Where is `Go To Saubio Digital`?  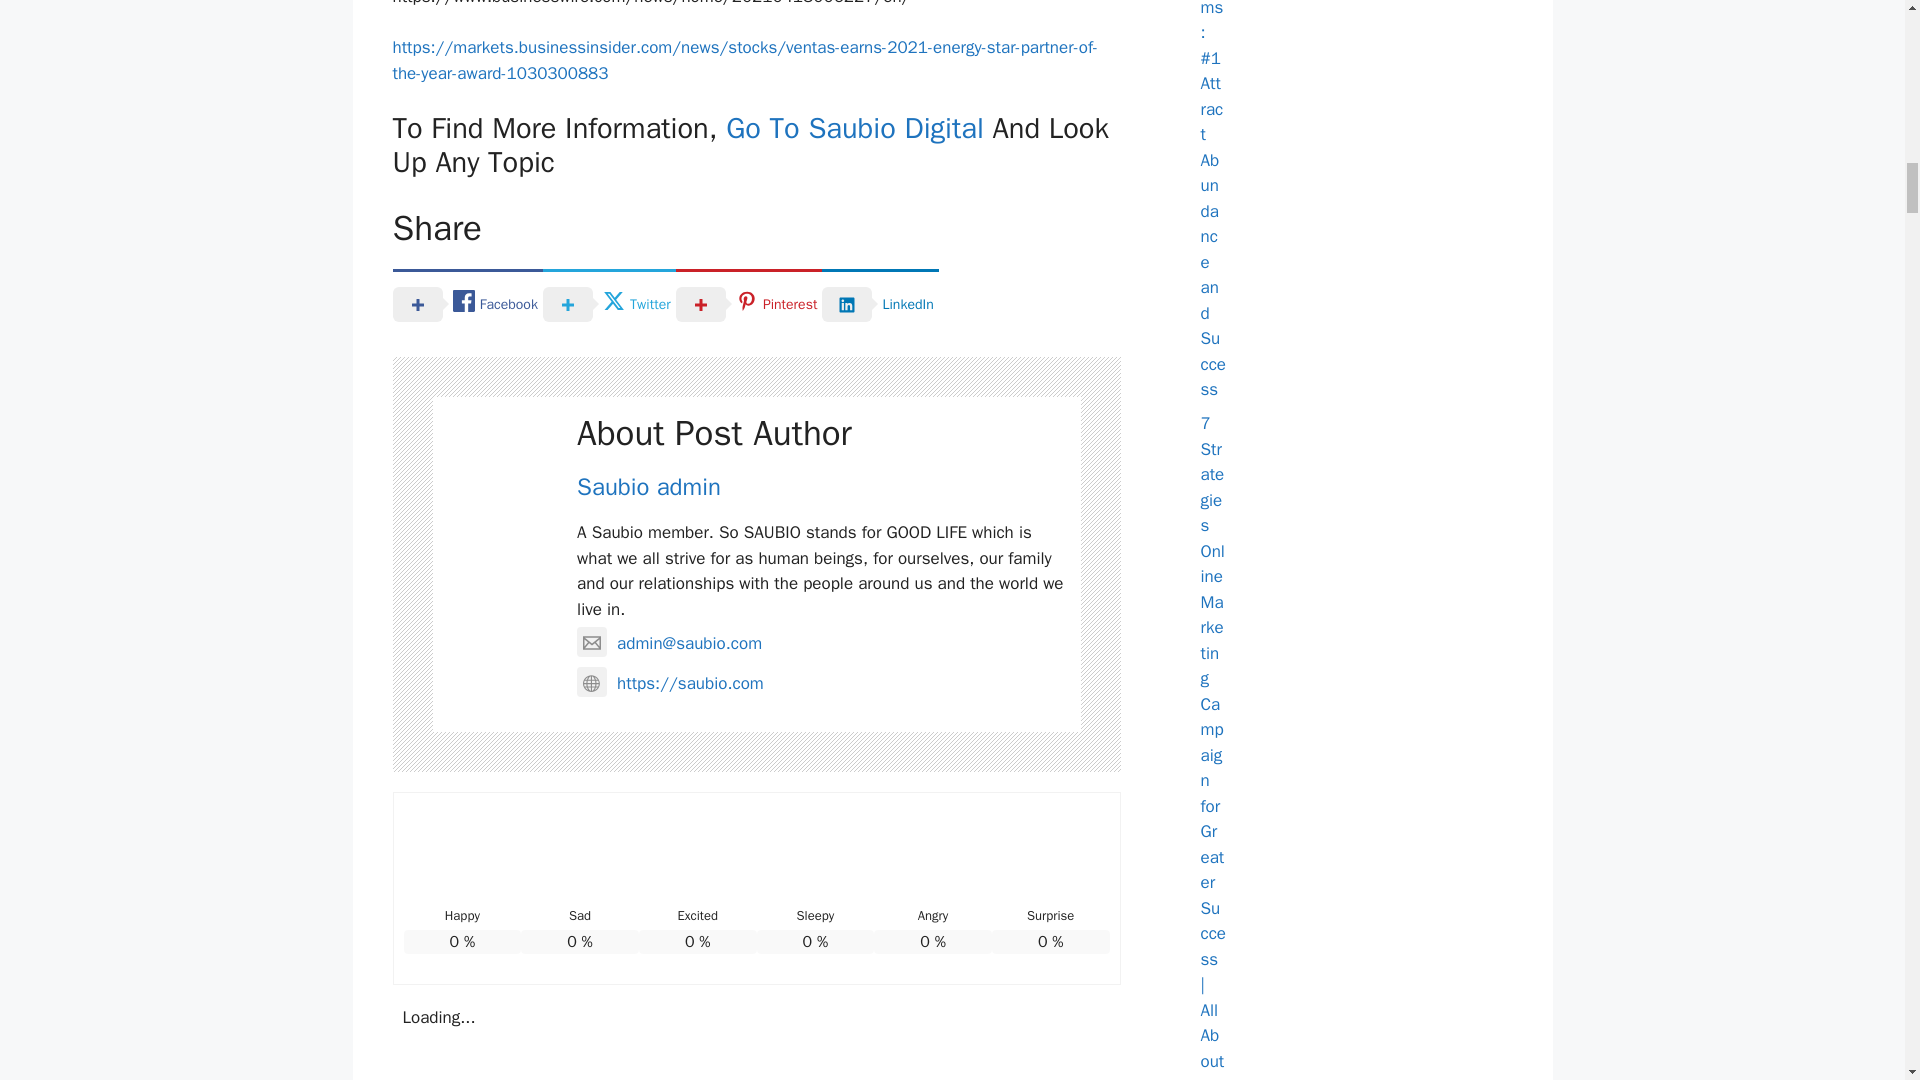 Go To Saubio Digital is located at coordinates (854, 128).